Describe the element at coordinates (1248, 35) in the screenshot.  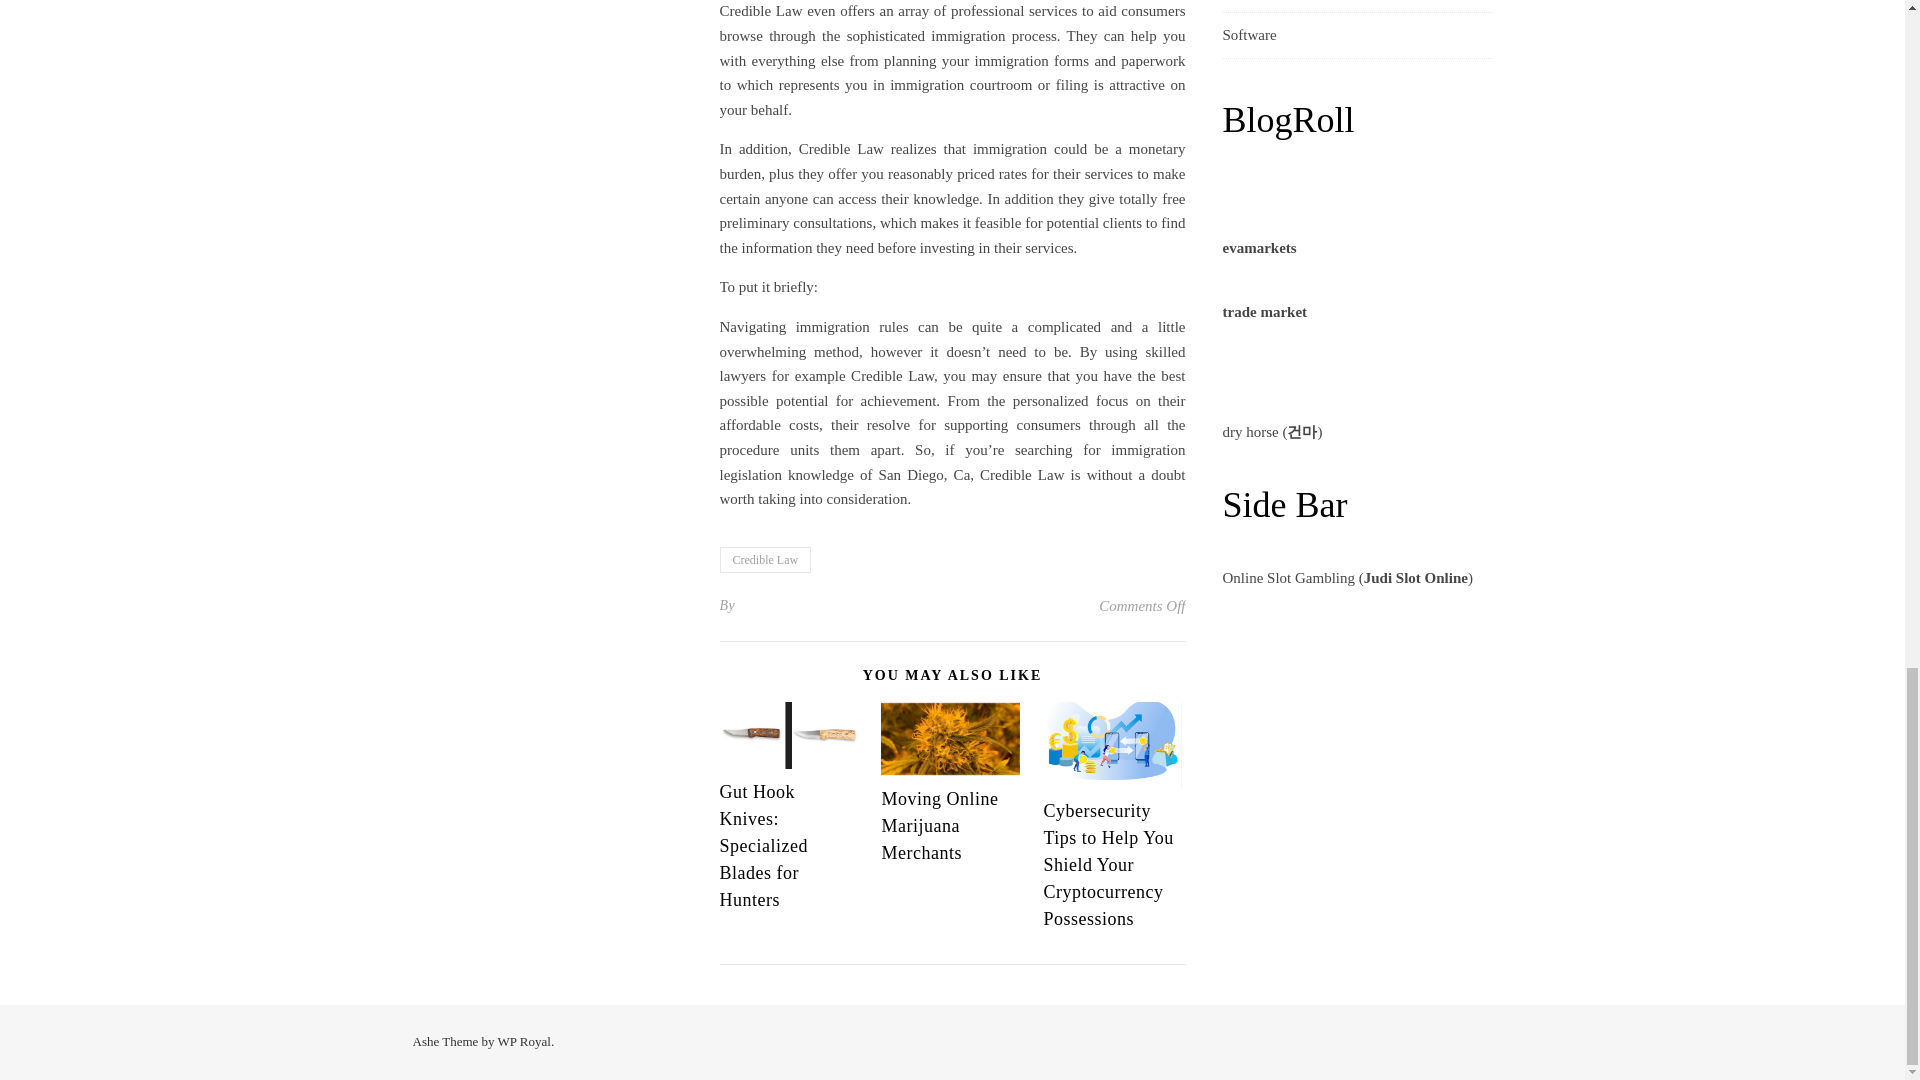
I see `Software` at that location.